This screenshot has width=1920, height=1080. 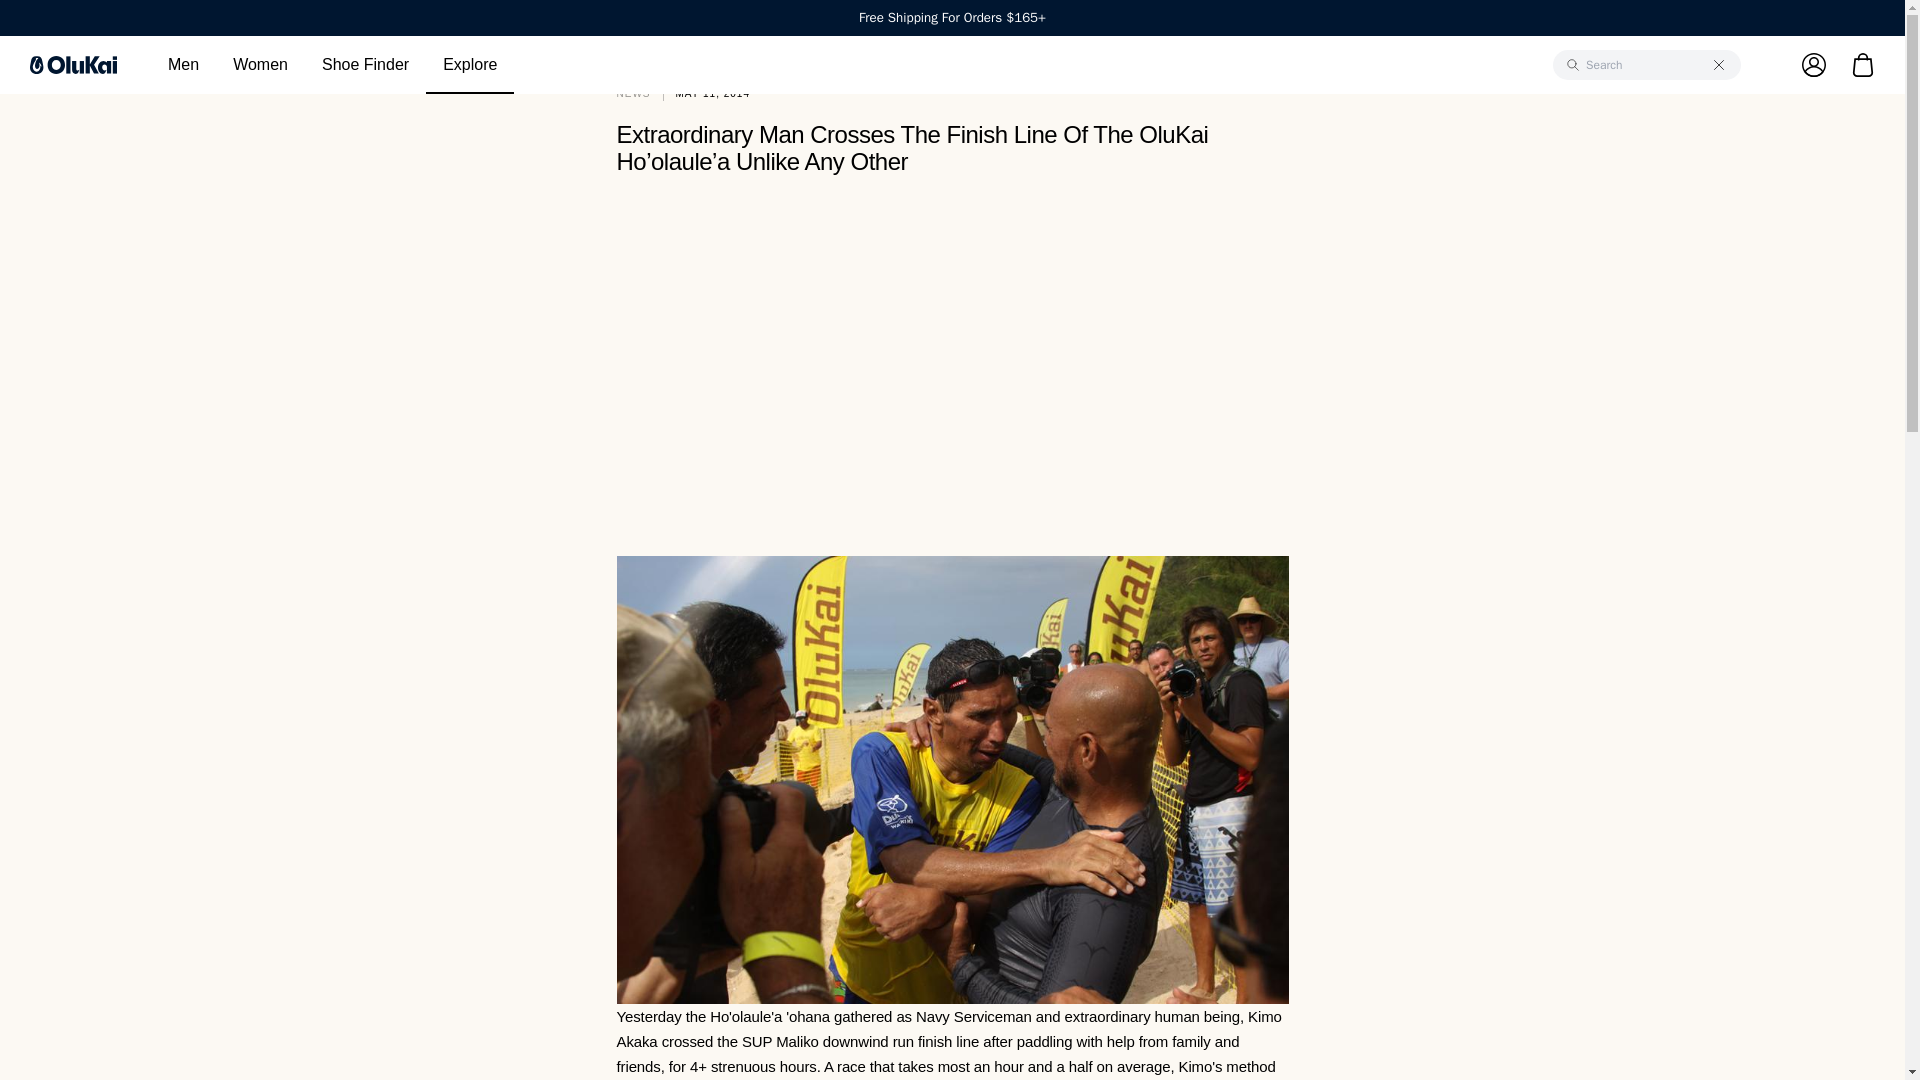 What do you see at coordinates (366, 64) in the screenshot?
I see `Shoe Finder` at bounding box center [366, 64].